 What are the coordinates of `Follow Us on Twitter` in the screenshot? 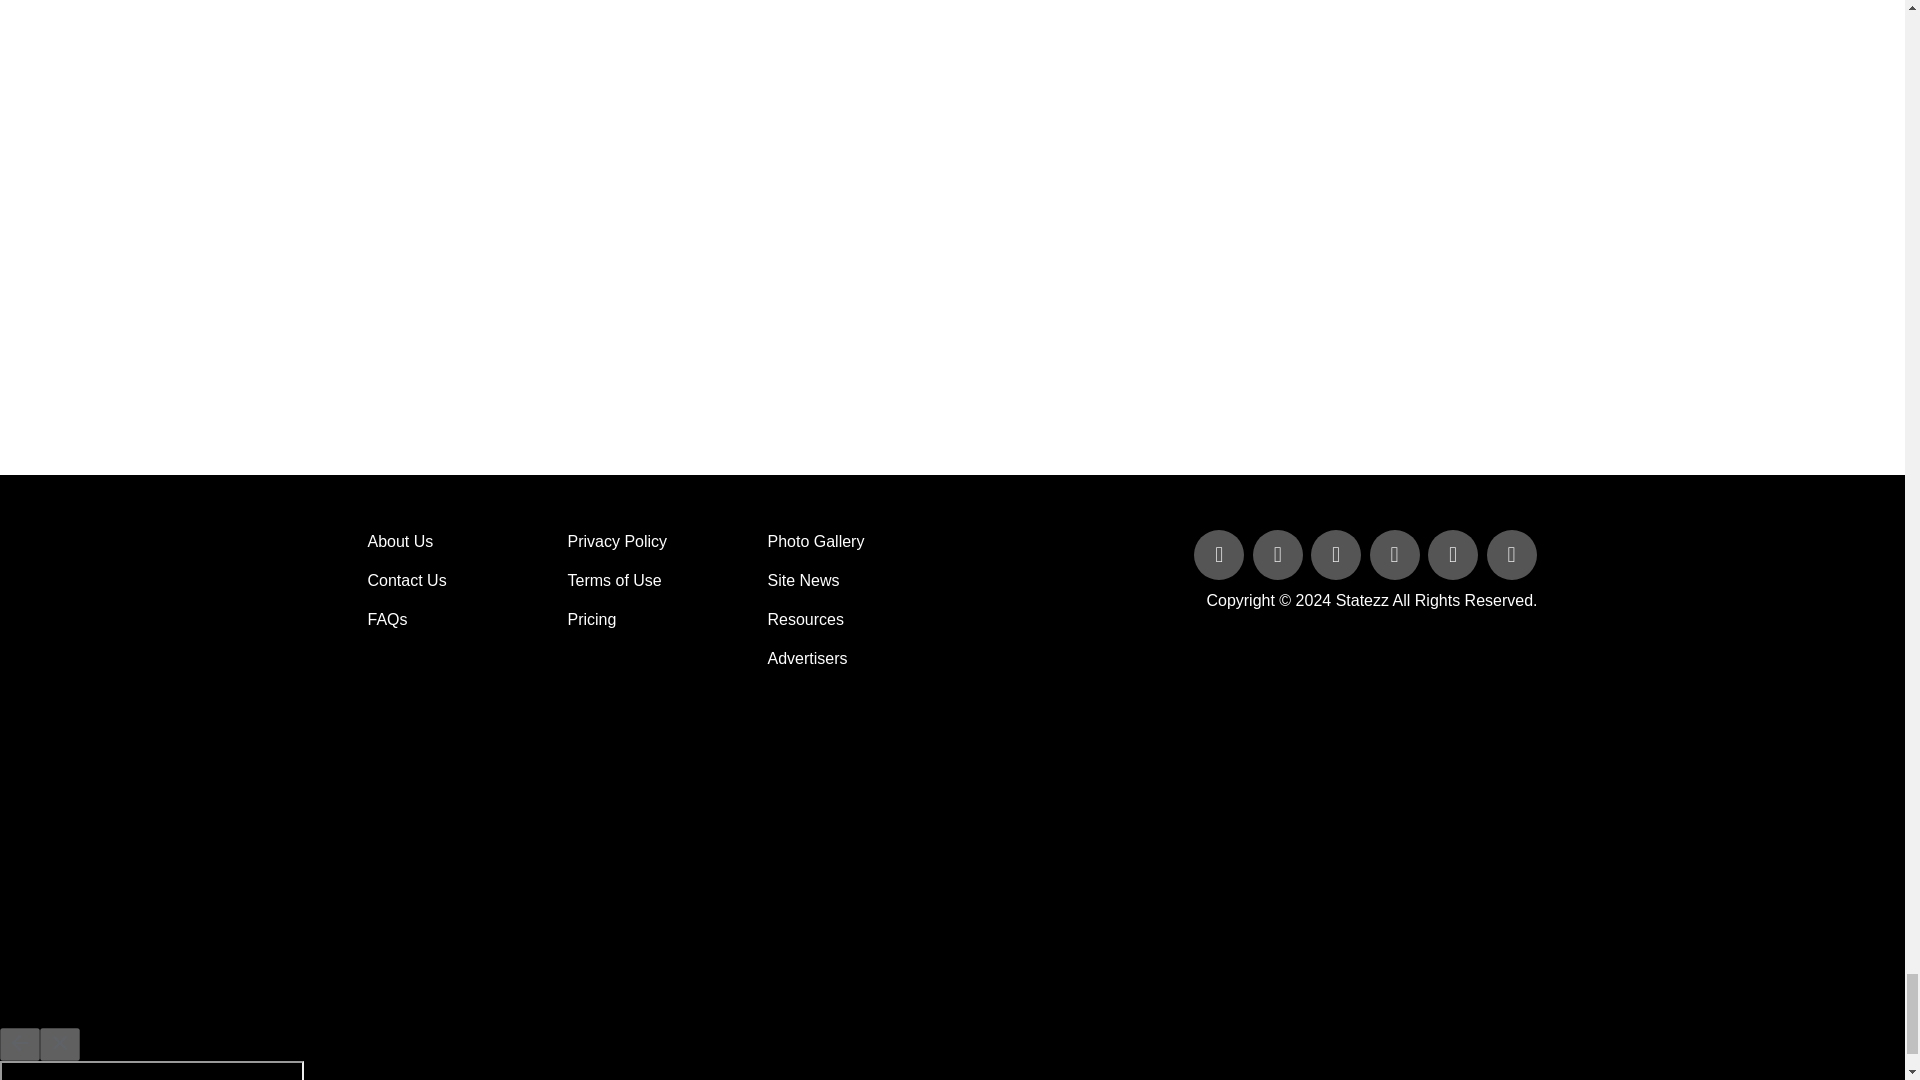 It's located at (1280, 556).